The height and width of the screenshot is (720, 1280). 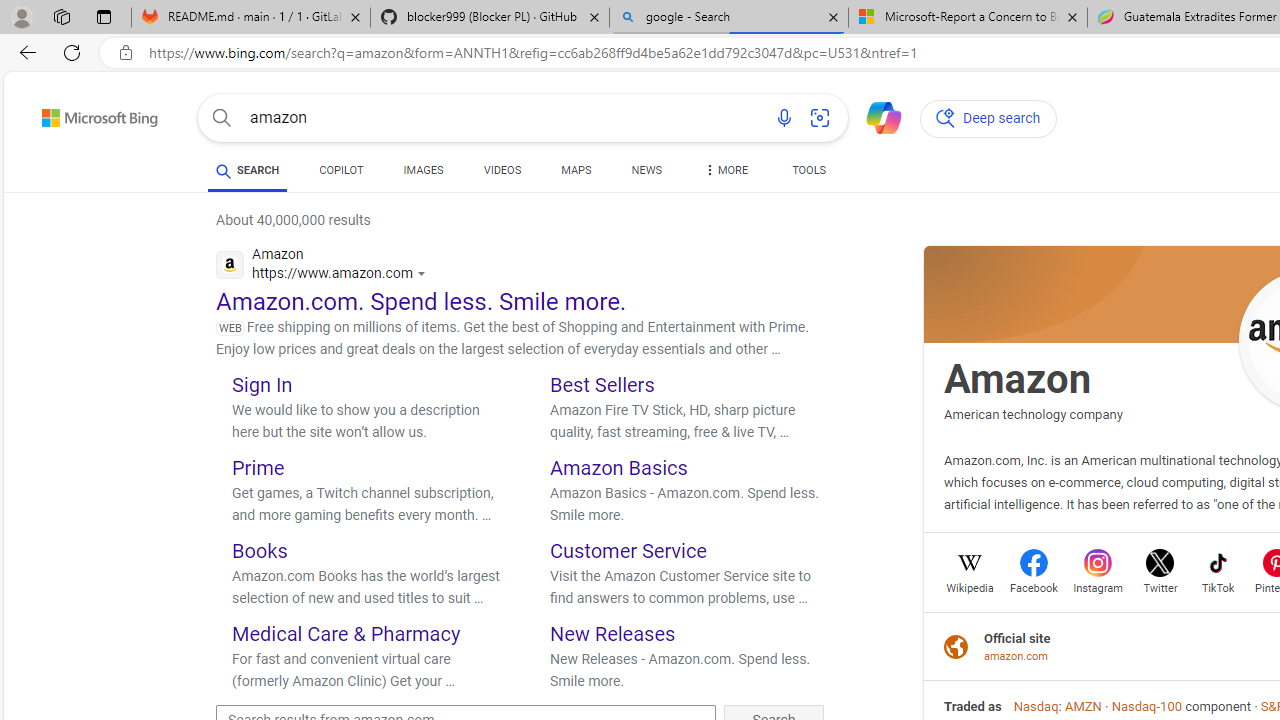 What do you see at coordinates (724, 174) in the screenshot?
I see `MORE` at bounding box center [724, 174].